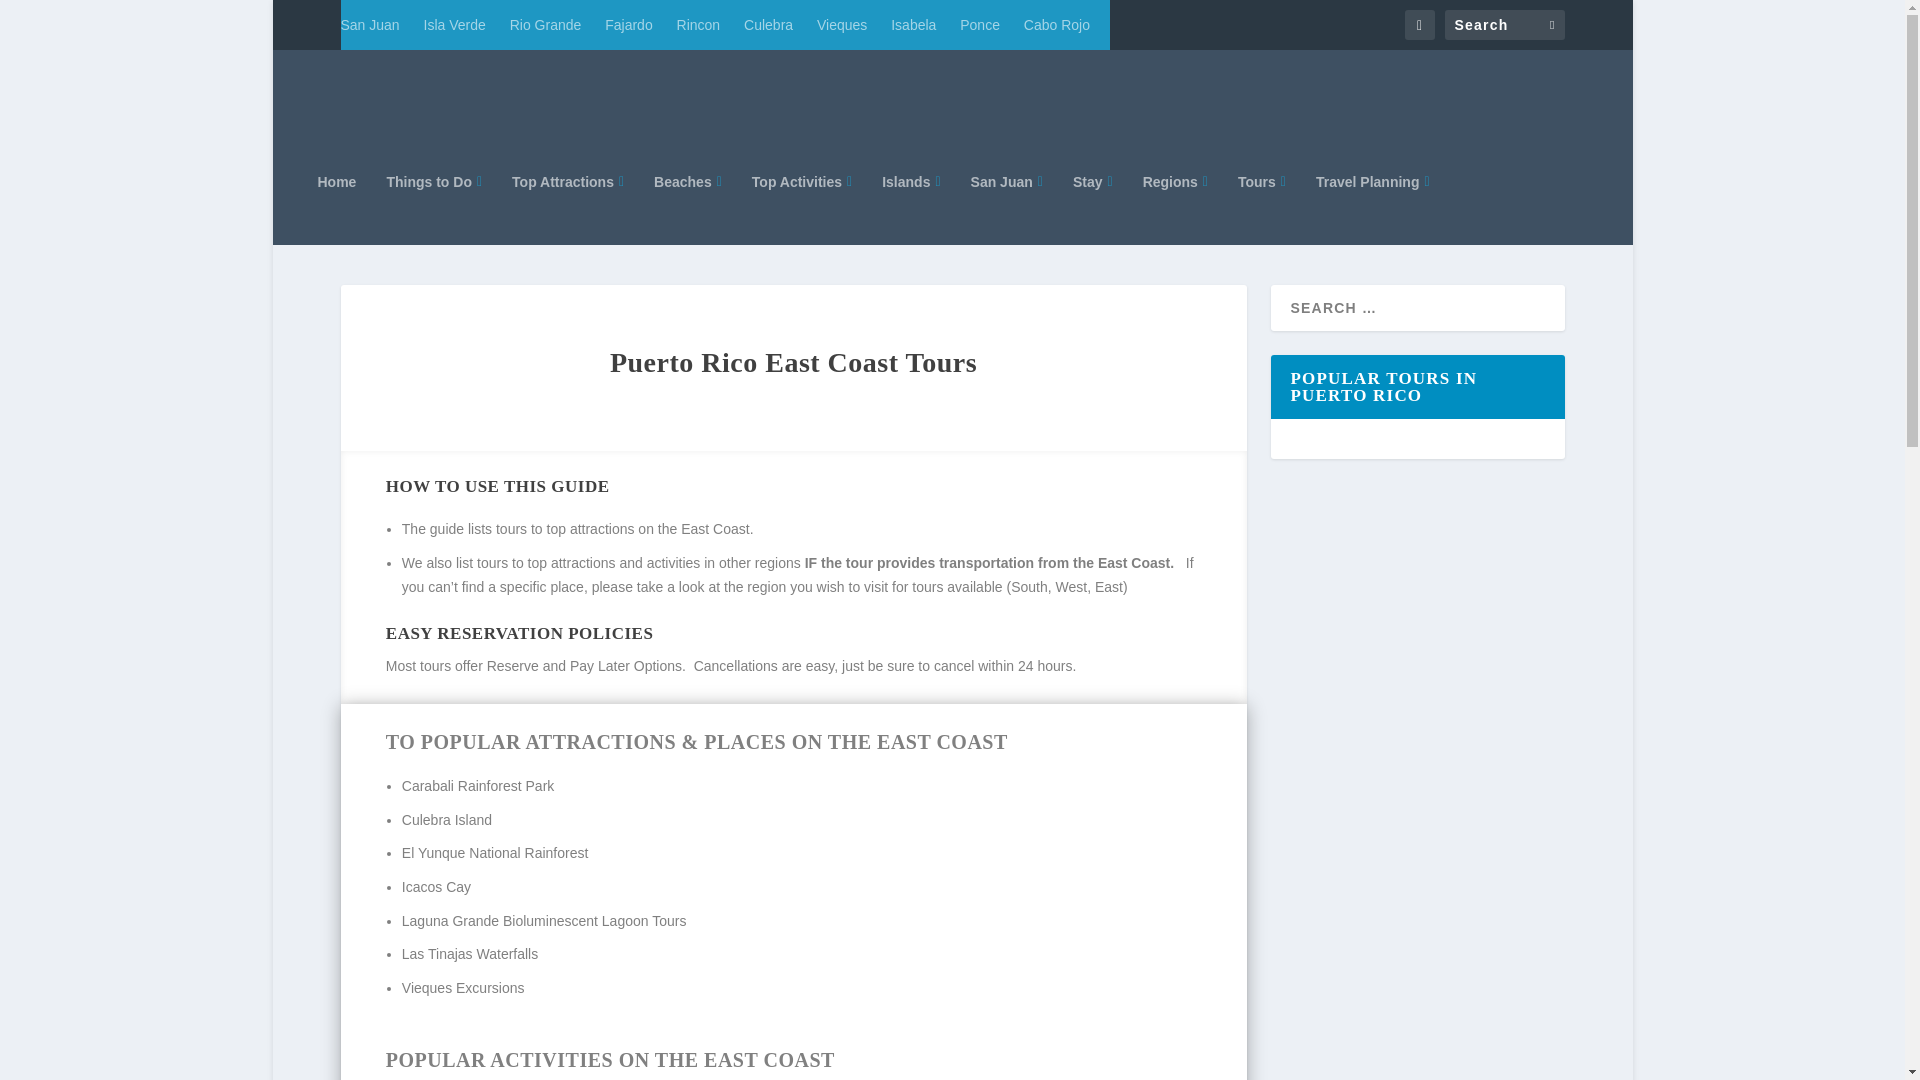 The height and width of the screenshot is (1080, 1920). What do you see at coordinates (913, 24) in the screenshot?
I see `Isabela` at bounding box center [913, 24].